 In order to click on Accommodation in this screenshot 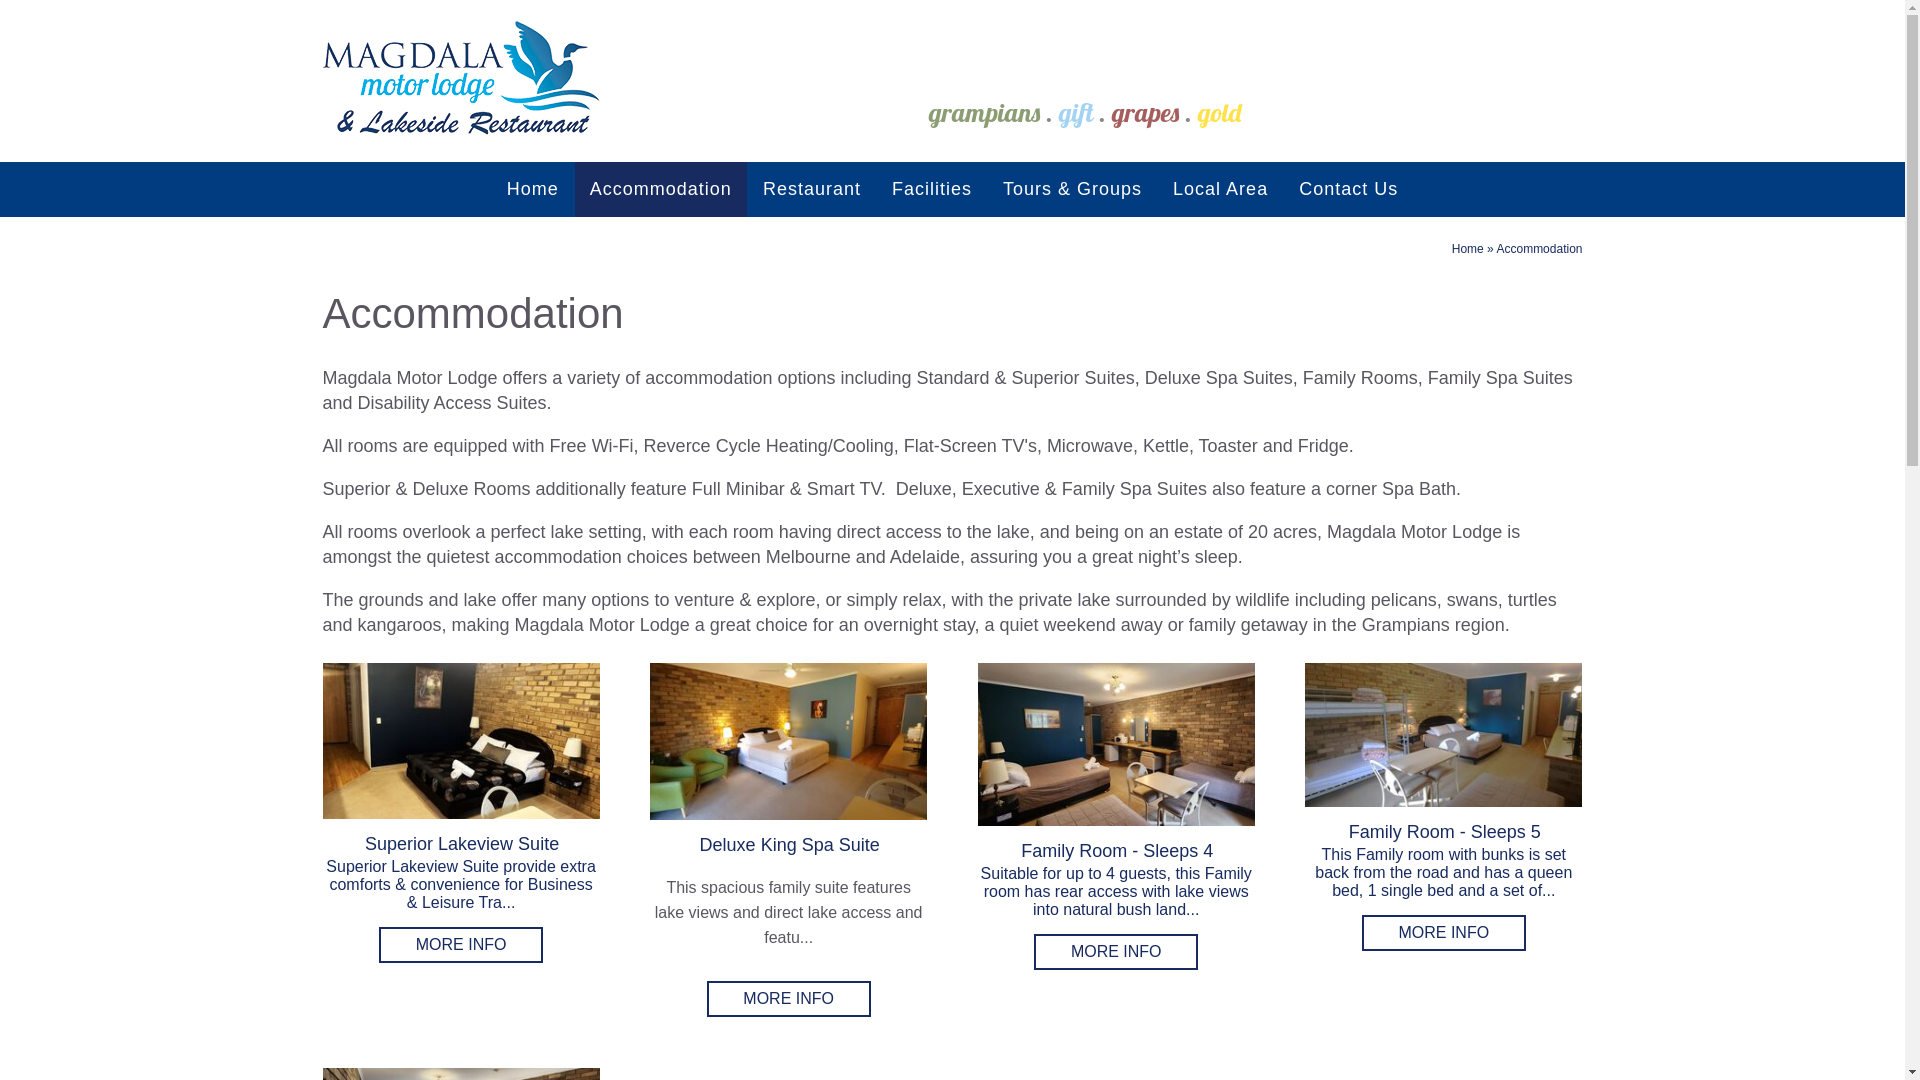, I will do `click(661, 190)`.